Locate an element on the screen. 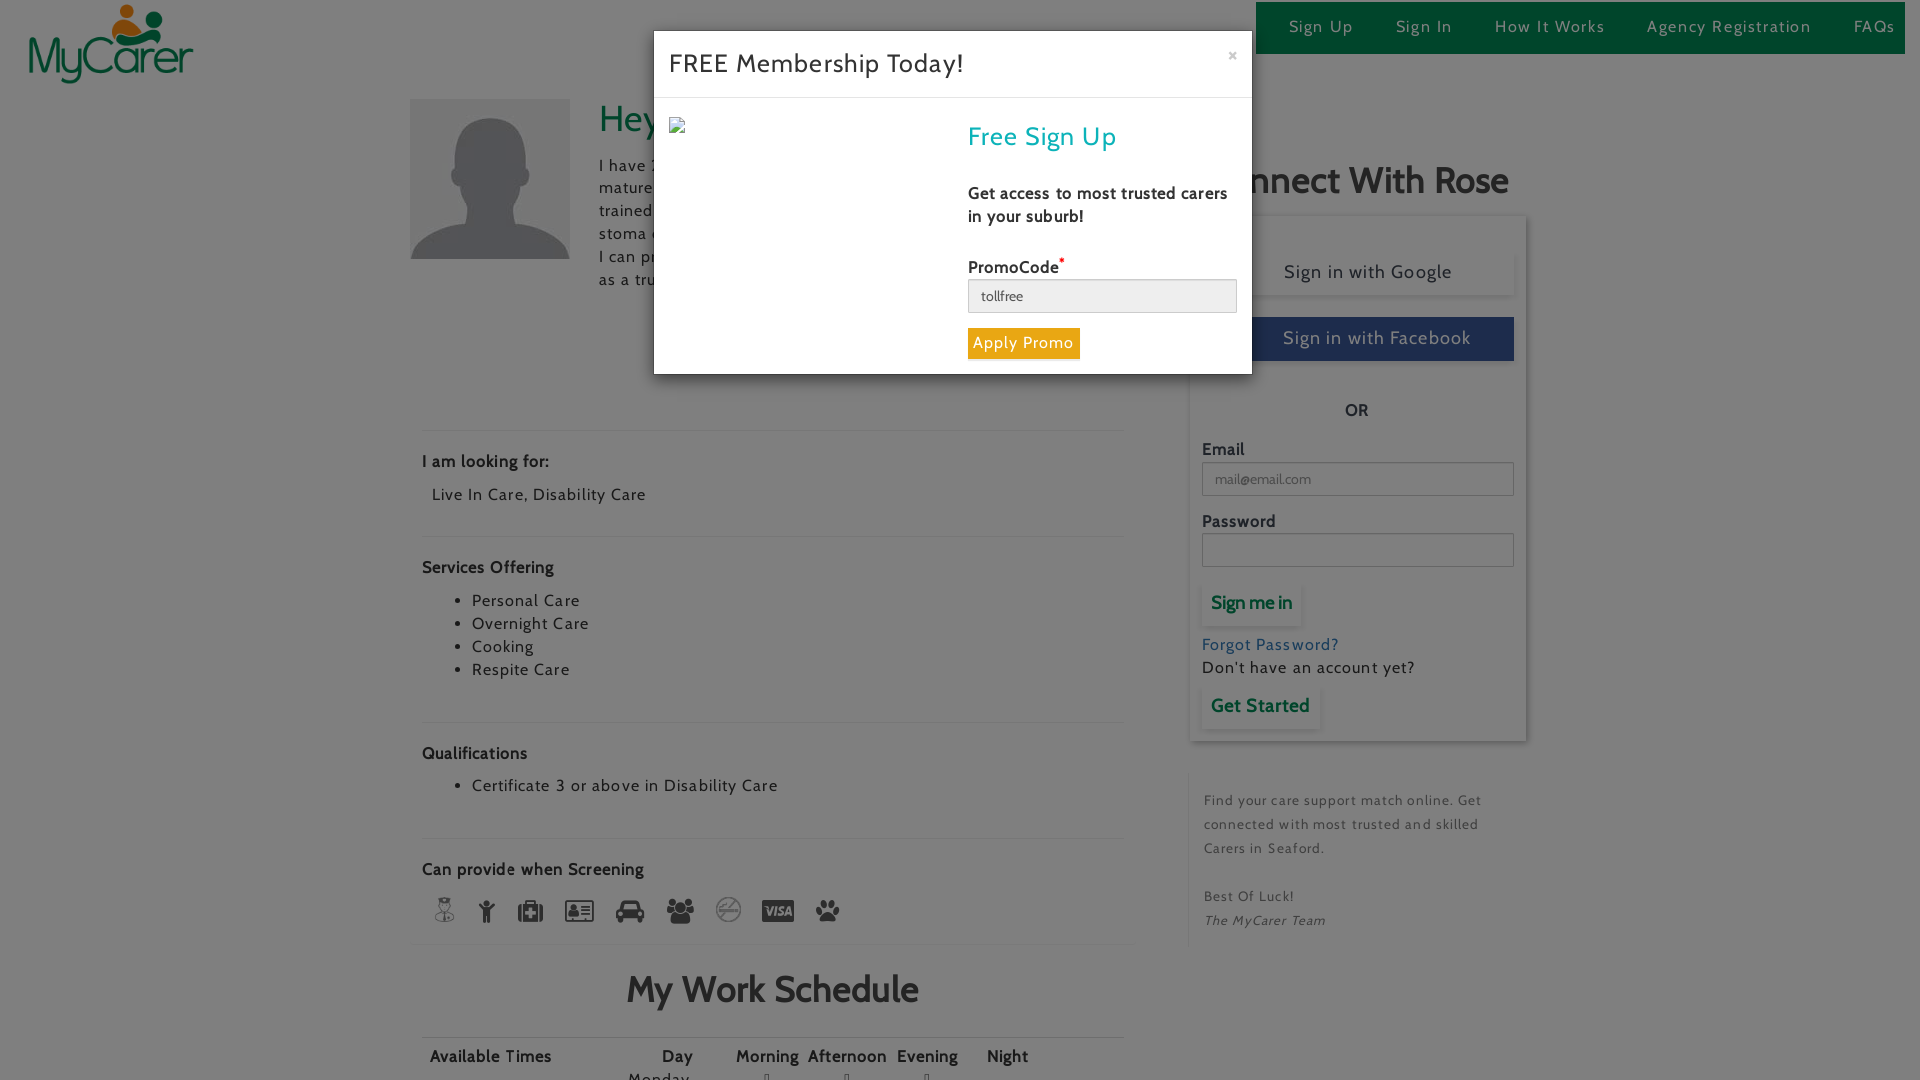 The height and width of the screenshot is (1080, 1920). Apply Promo is located at coordinates (1024, 344).